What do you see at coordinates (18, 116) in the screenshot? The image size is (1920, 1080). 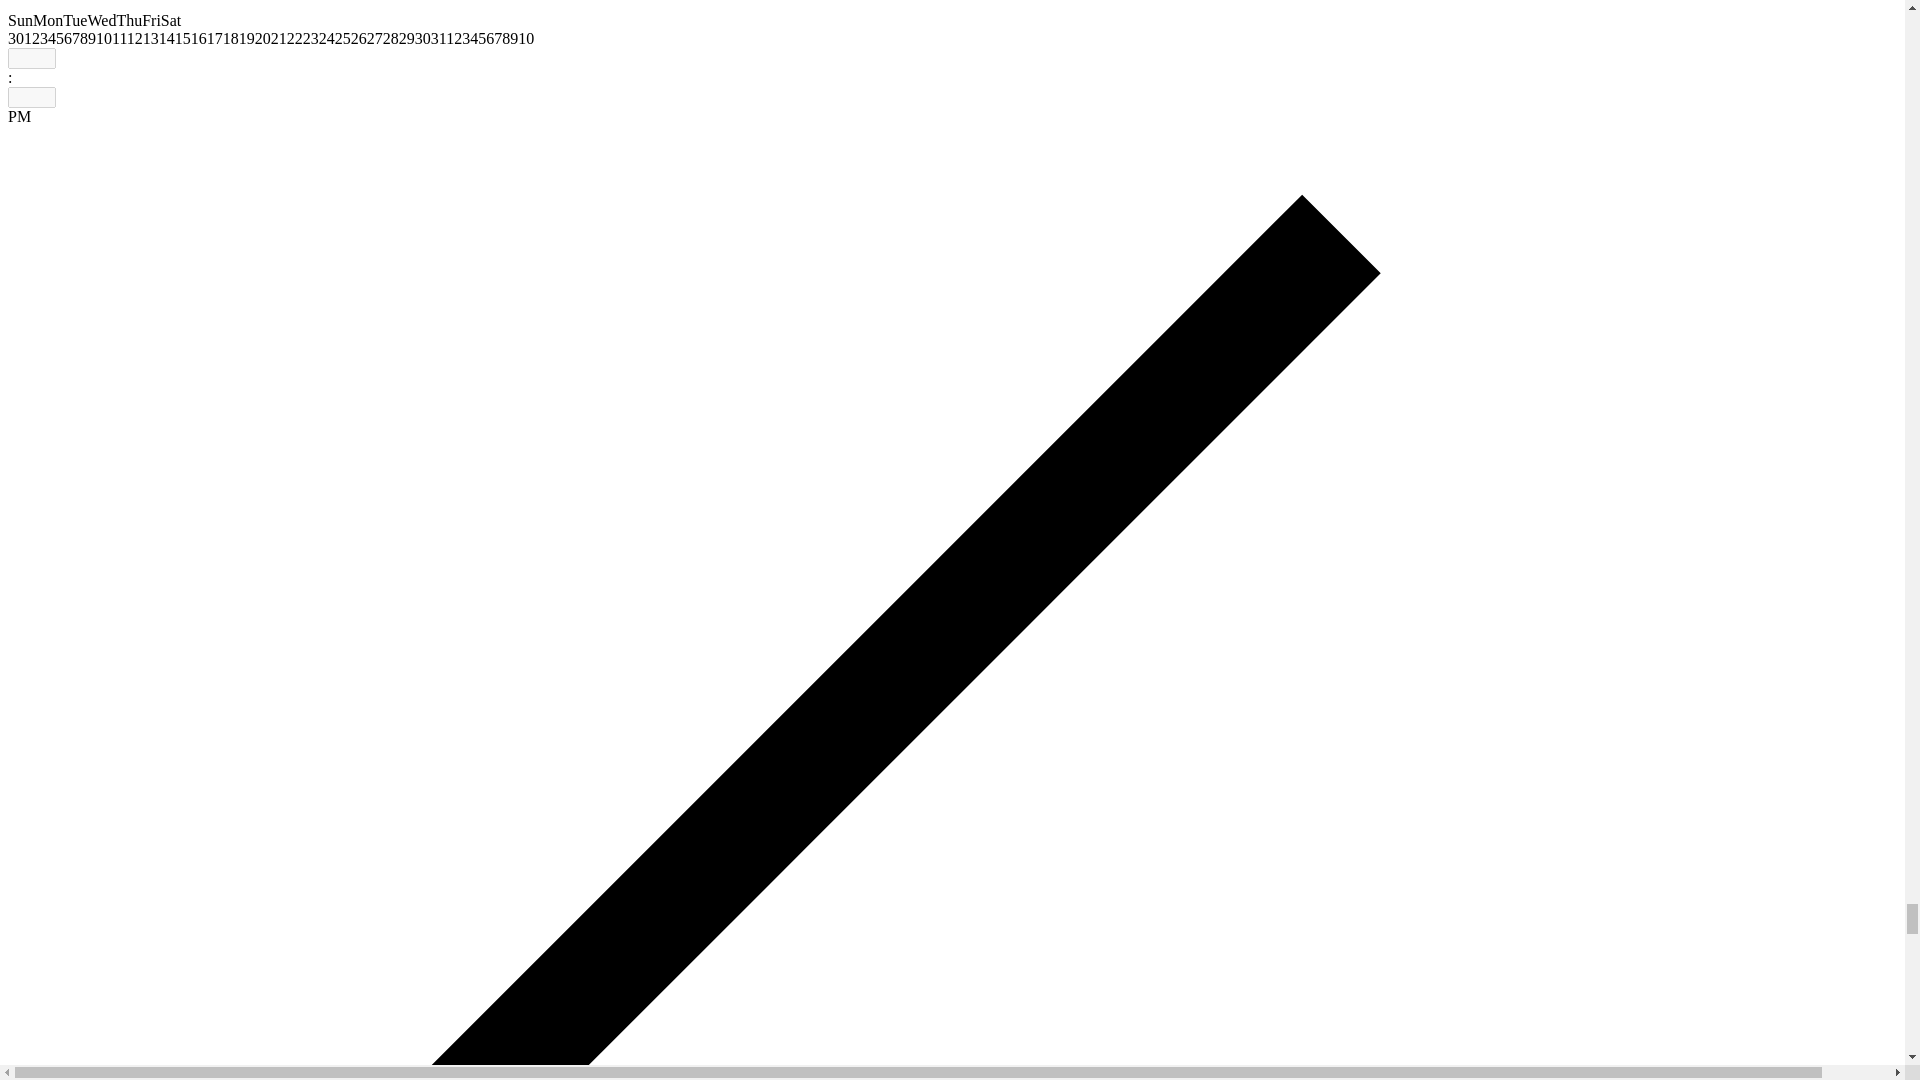 I see `Click to toggle` at bounding box center [18, 116].